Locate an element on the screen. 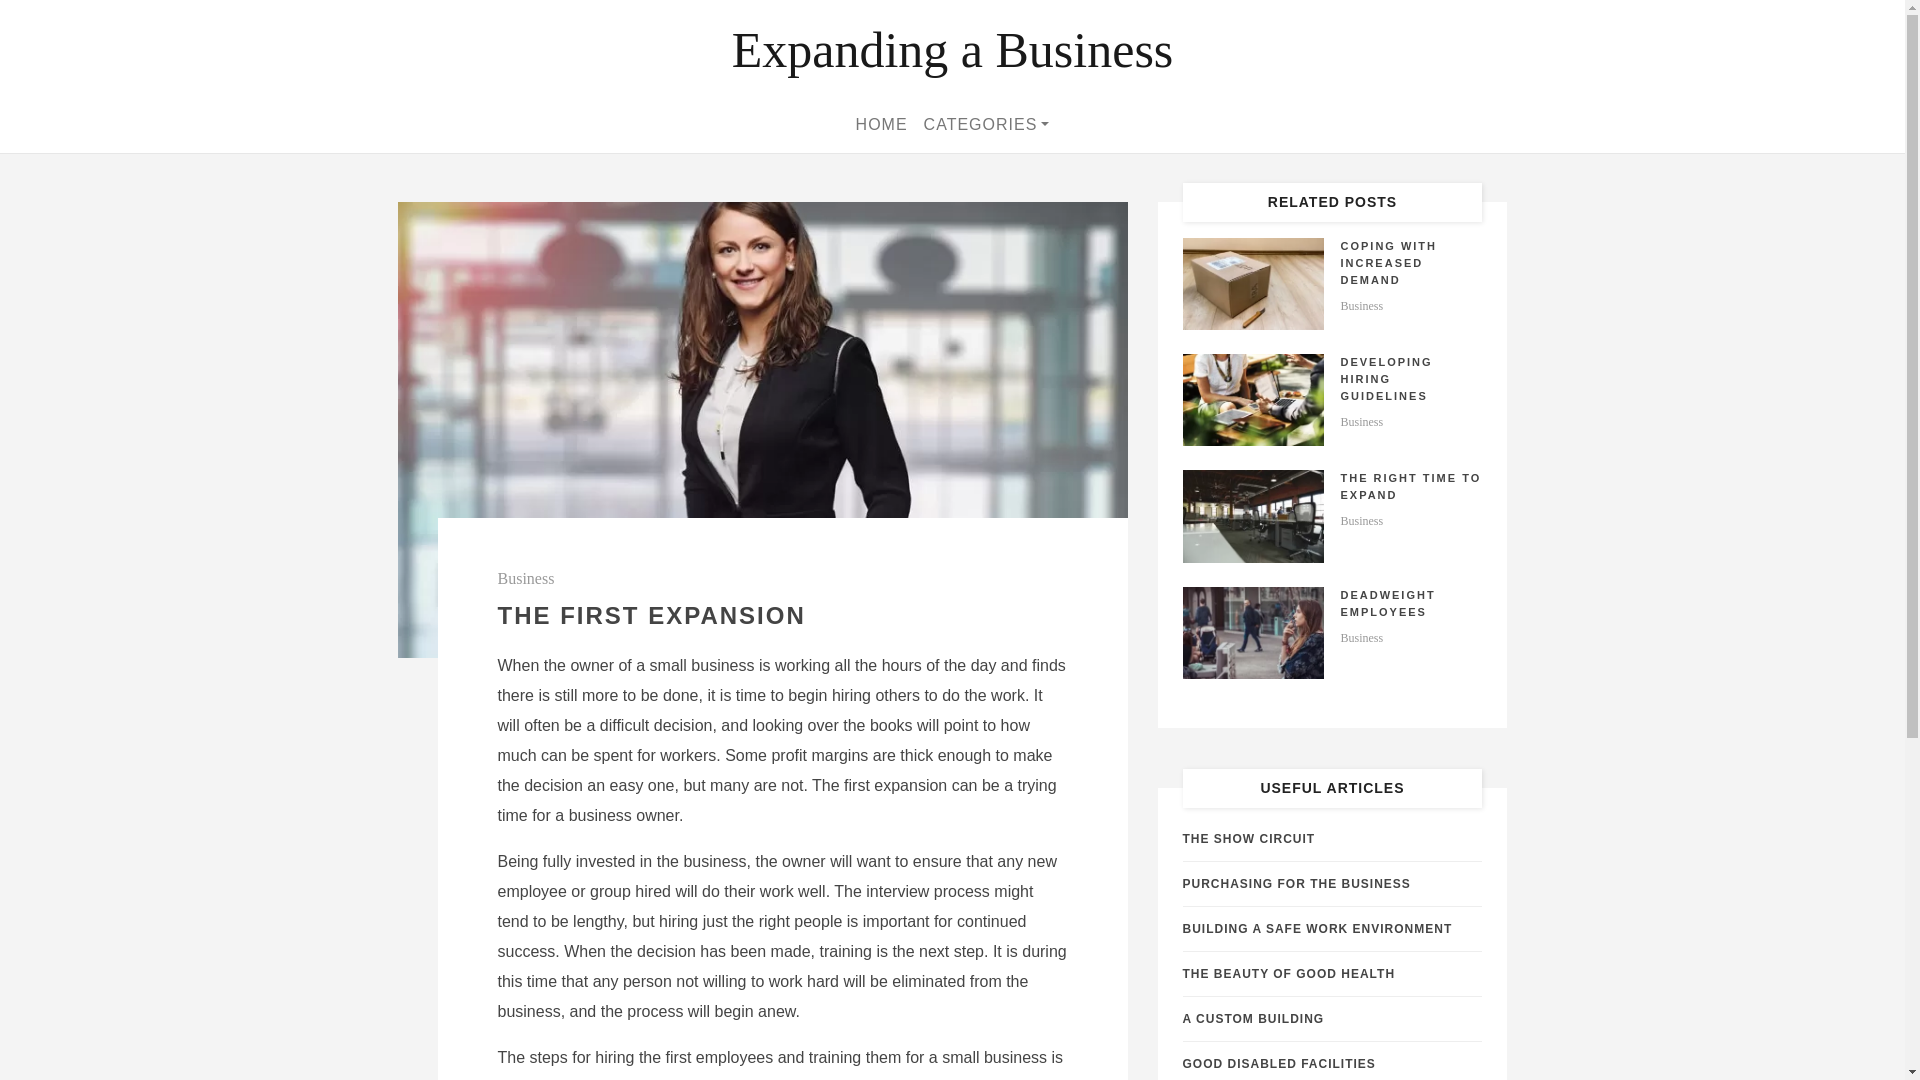  Business is located at coordinates (1361, 306).